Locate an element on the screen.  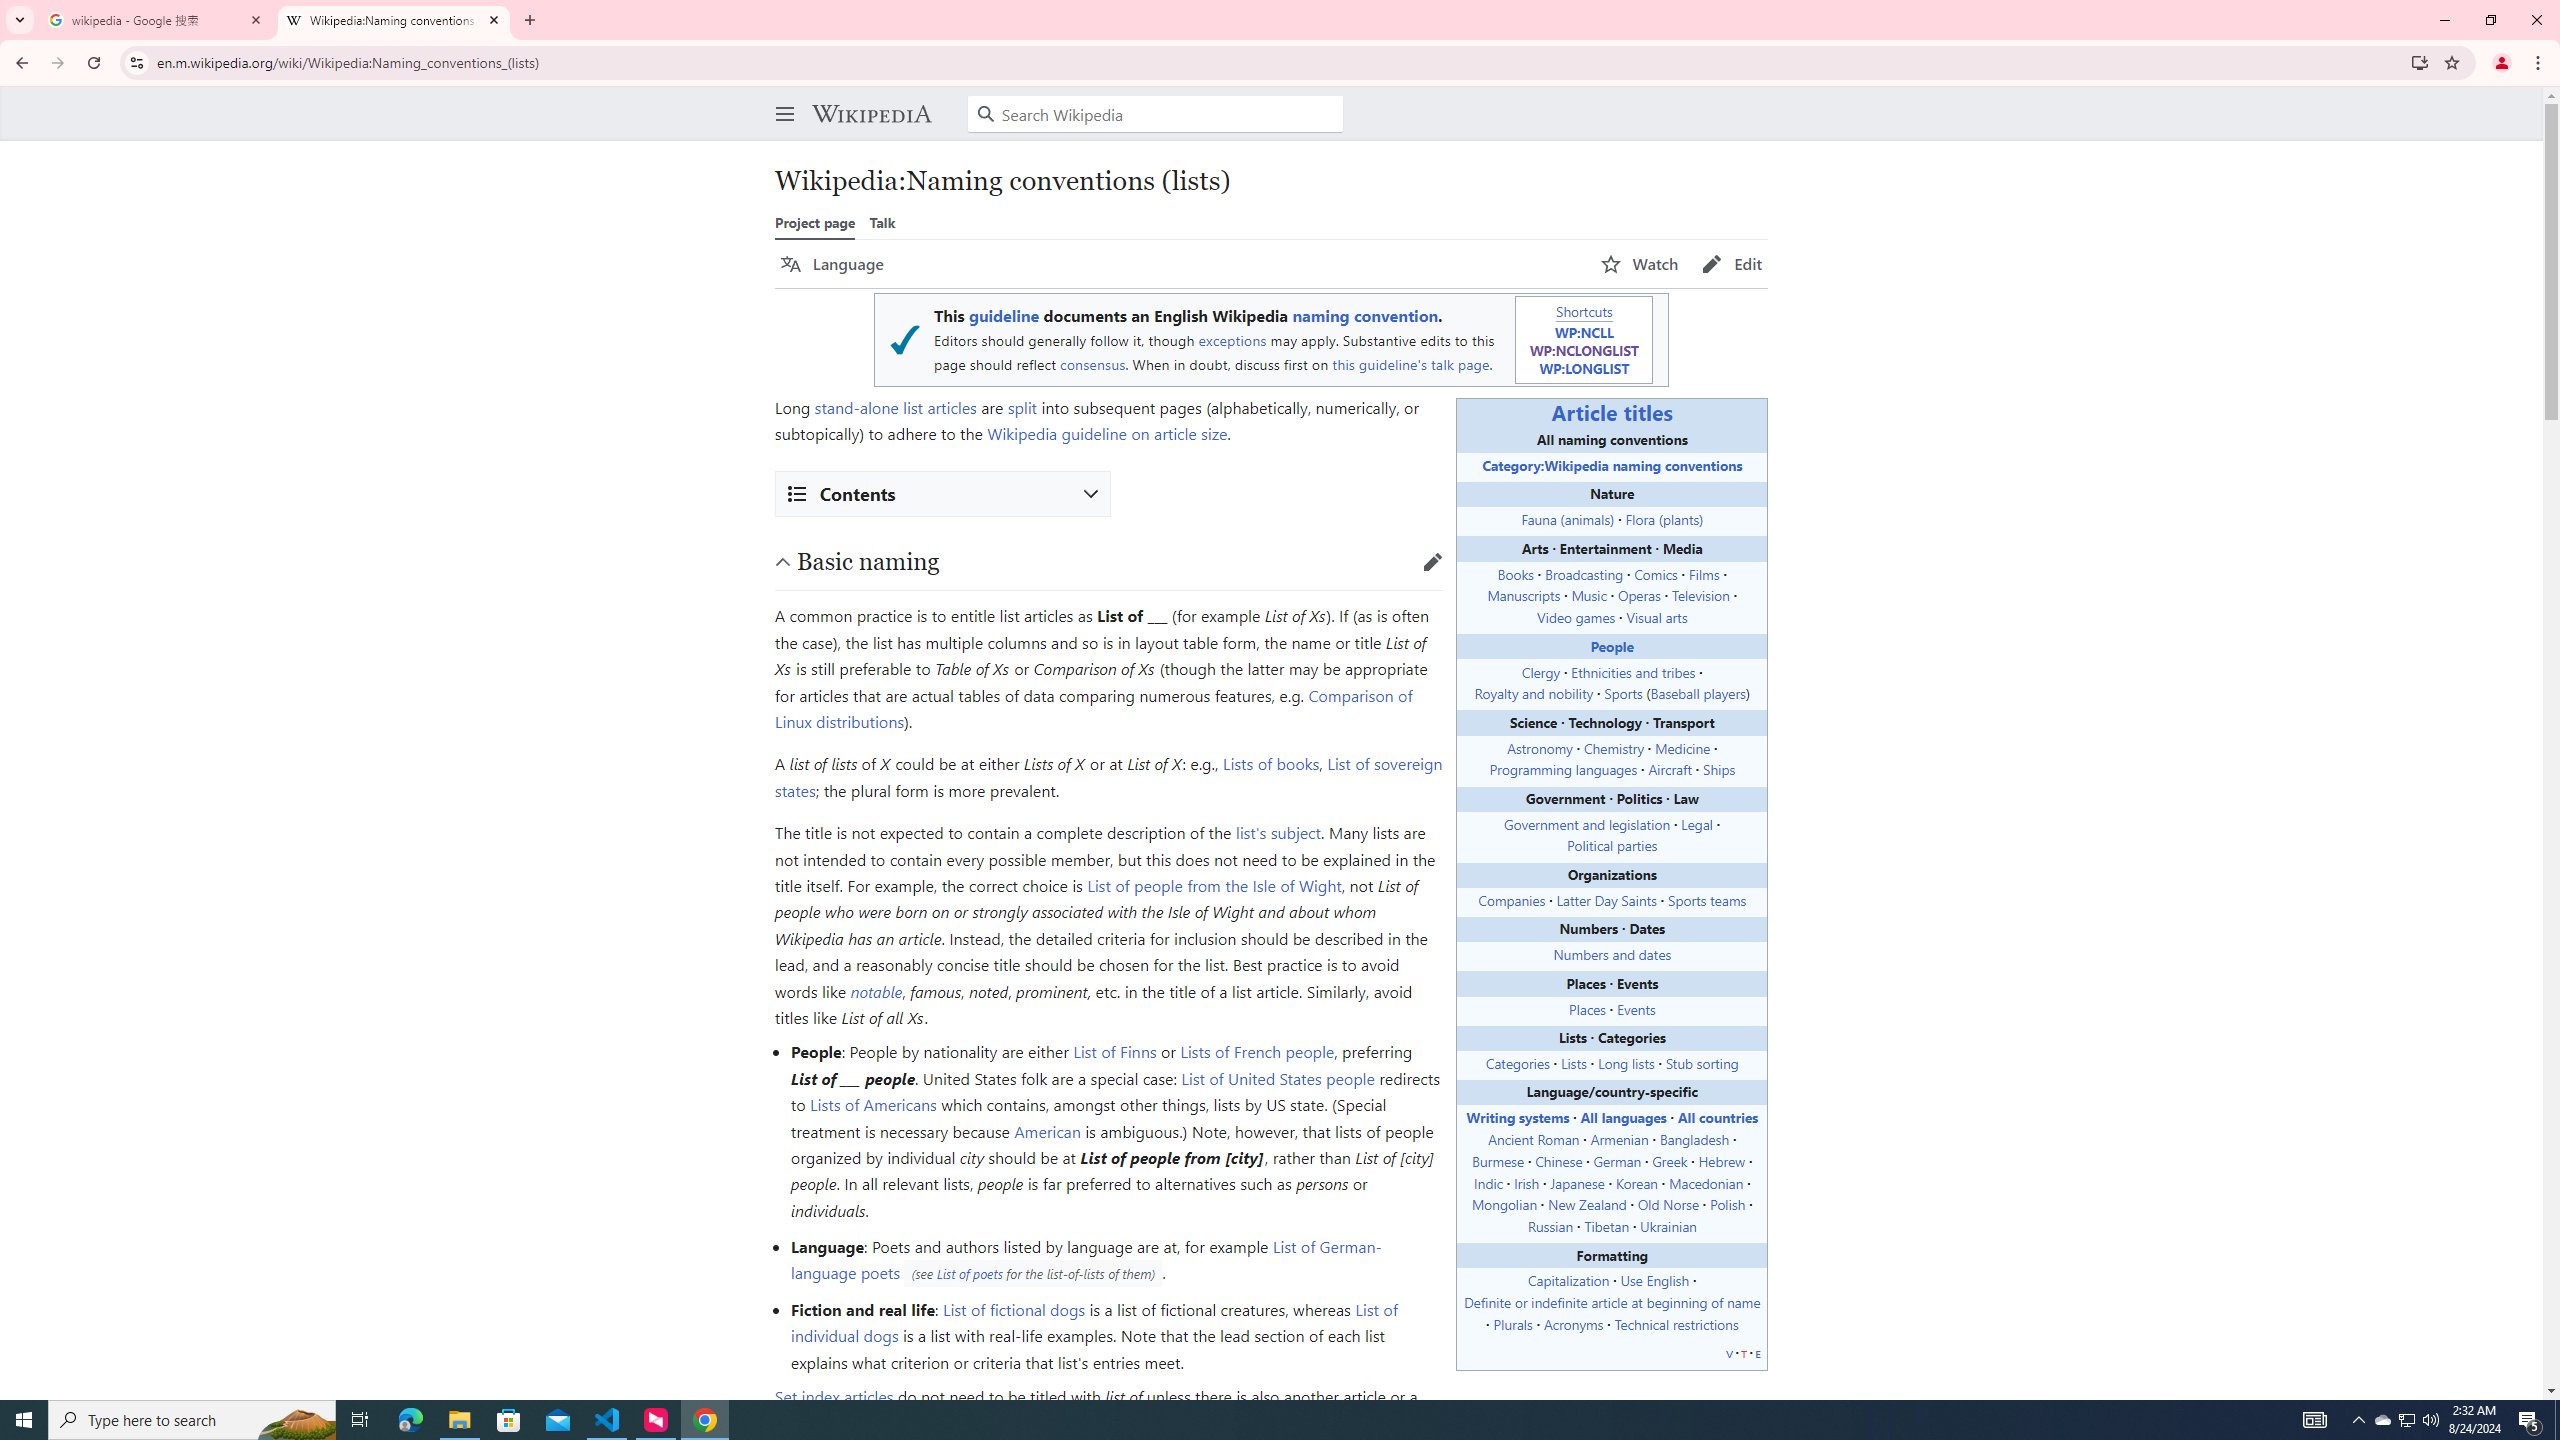
Lists of books is located at coordinates (1270, 764).